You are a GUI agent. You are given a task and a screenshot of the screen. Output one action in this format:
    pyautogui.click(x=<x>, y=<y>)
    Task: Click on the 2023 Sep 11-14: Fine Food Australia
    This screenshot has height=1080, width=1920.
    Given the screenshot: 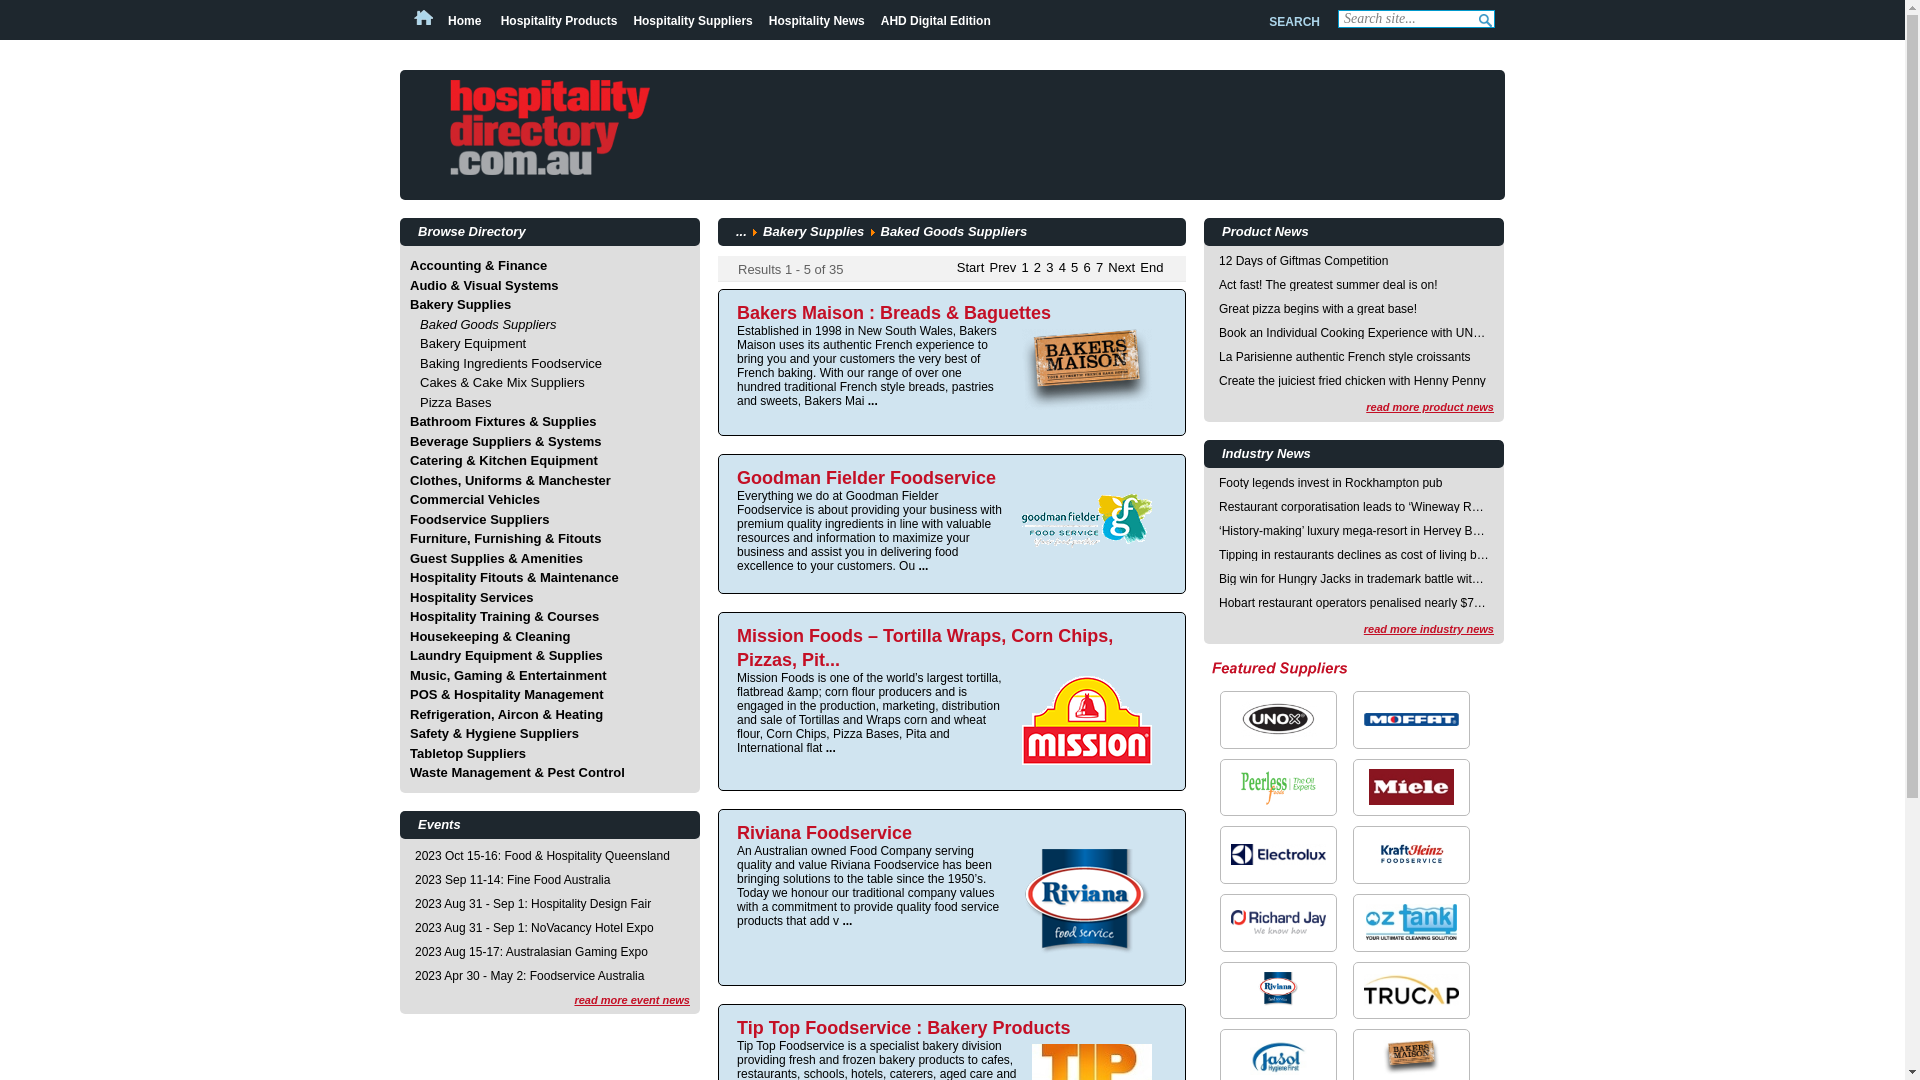 What is the action you would take?
    pyautogui.click(x=512, y=879)
    